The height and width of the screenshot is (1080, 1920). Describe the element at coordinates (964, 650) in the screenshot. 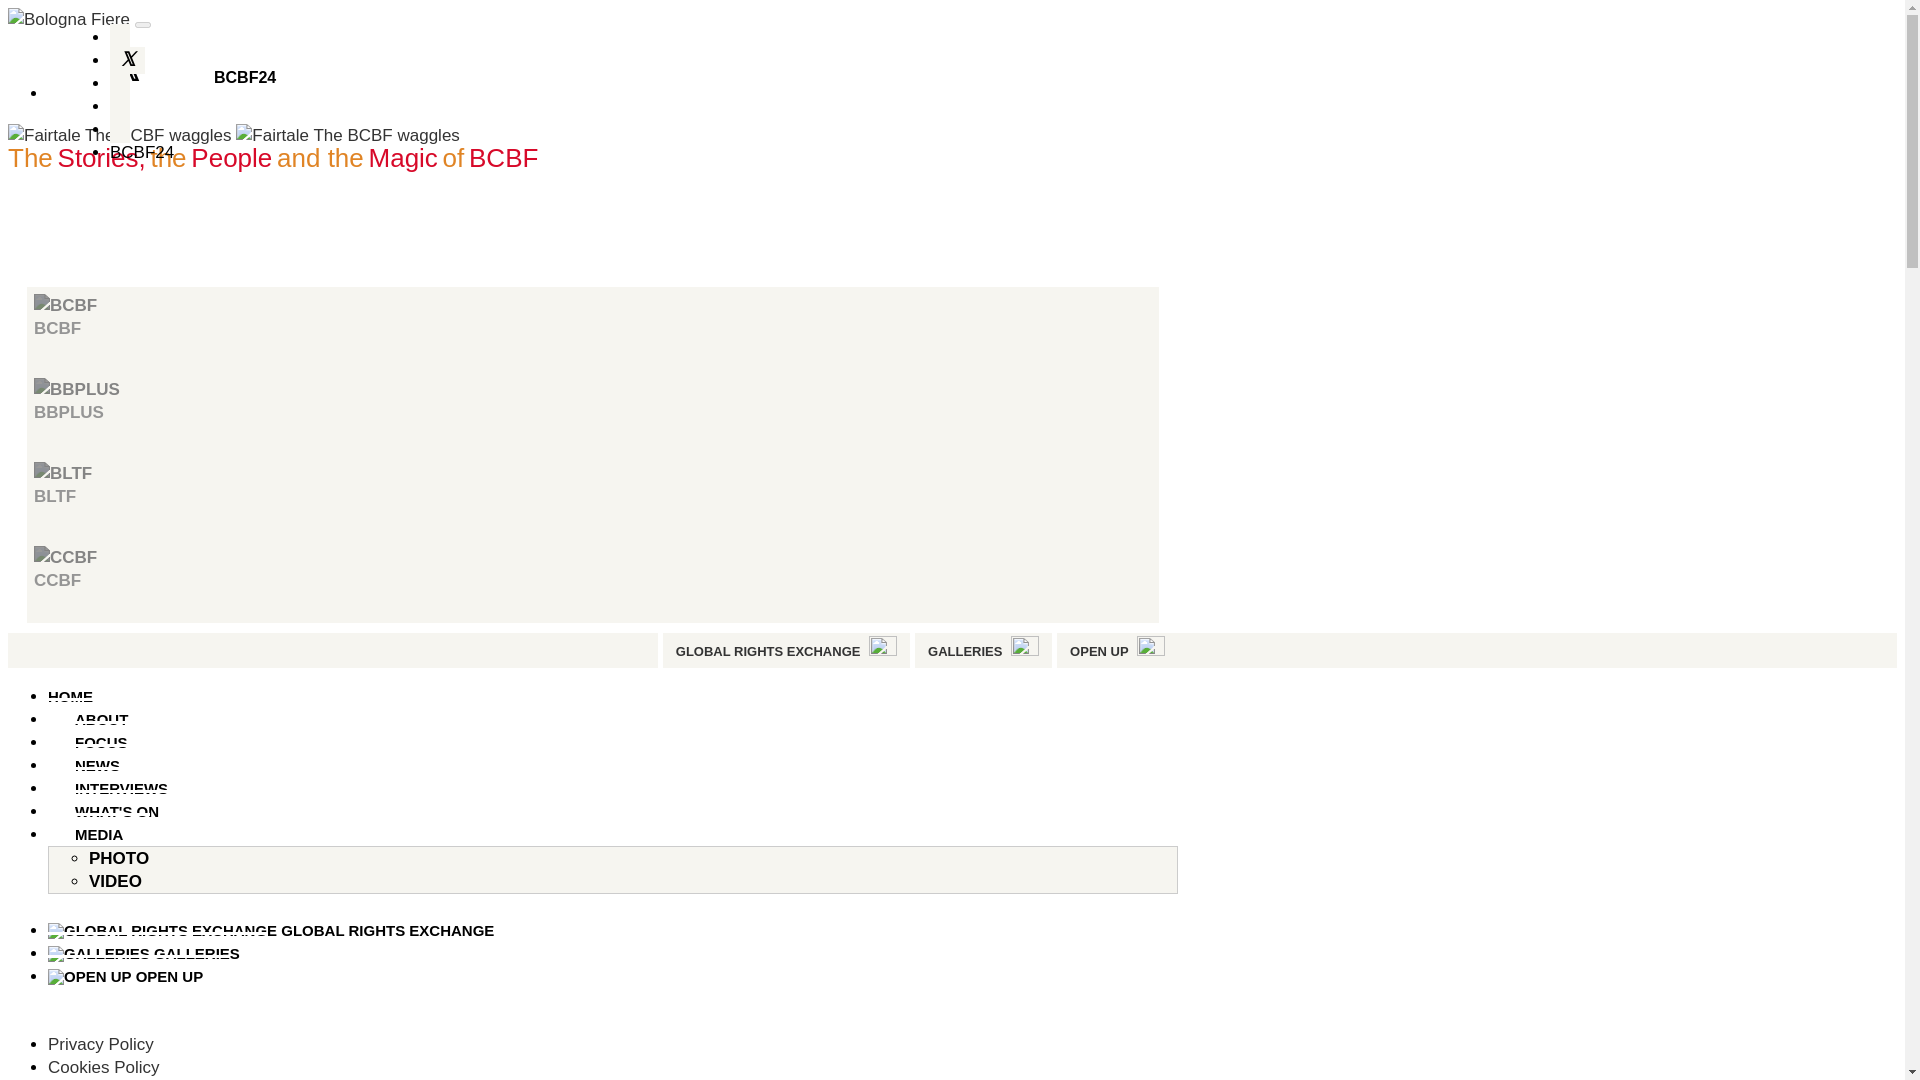

I see `GALLERIES` at that location.